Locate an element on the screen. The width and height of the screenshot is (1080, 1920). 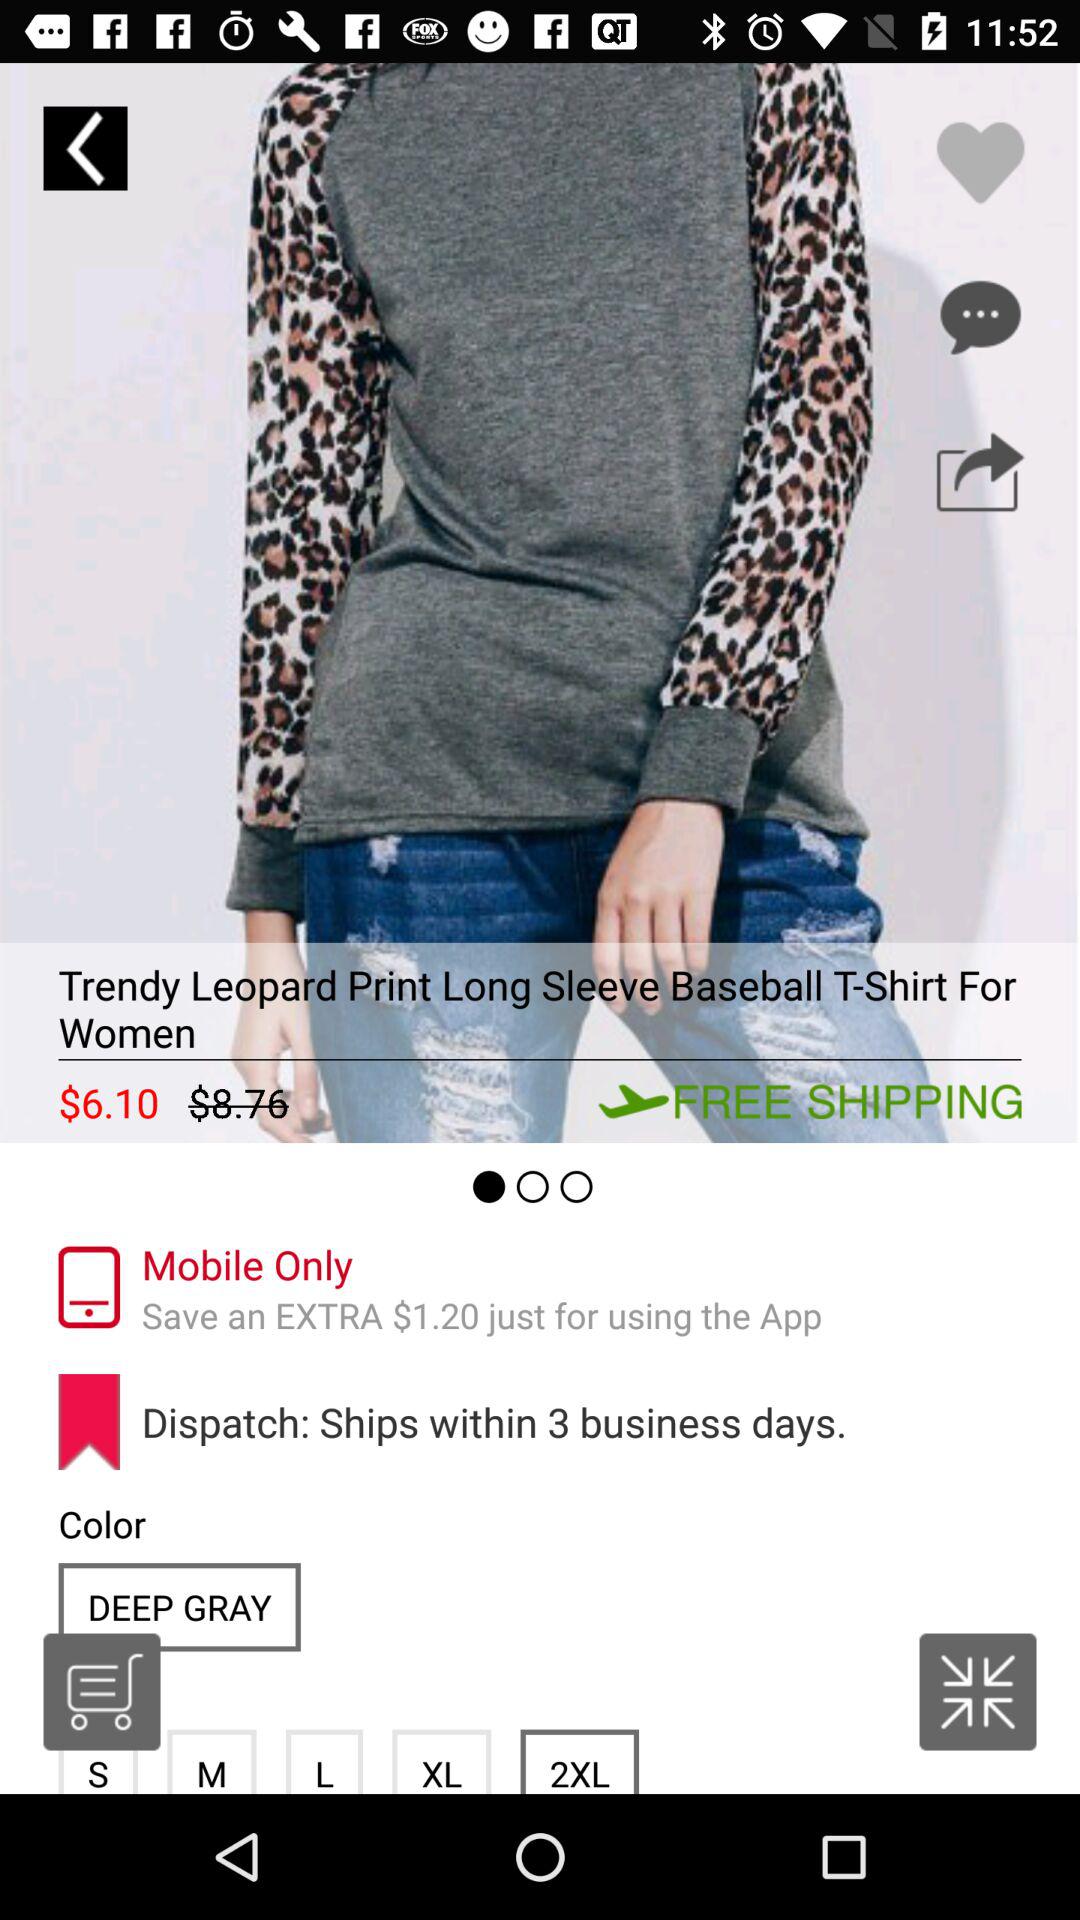
share this product is located at coordinates (980, 472).